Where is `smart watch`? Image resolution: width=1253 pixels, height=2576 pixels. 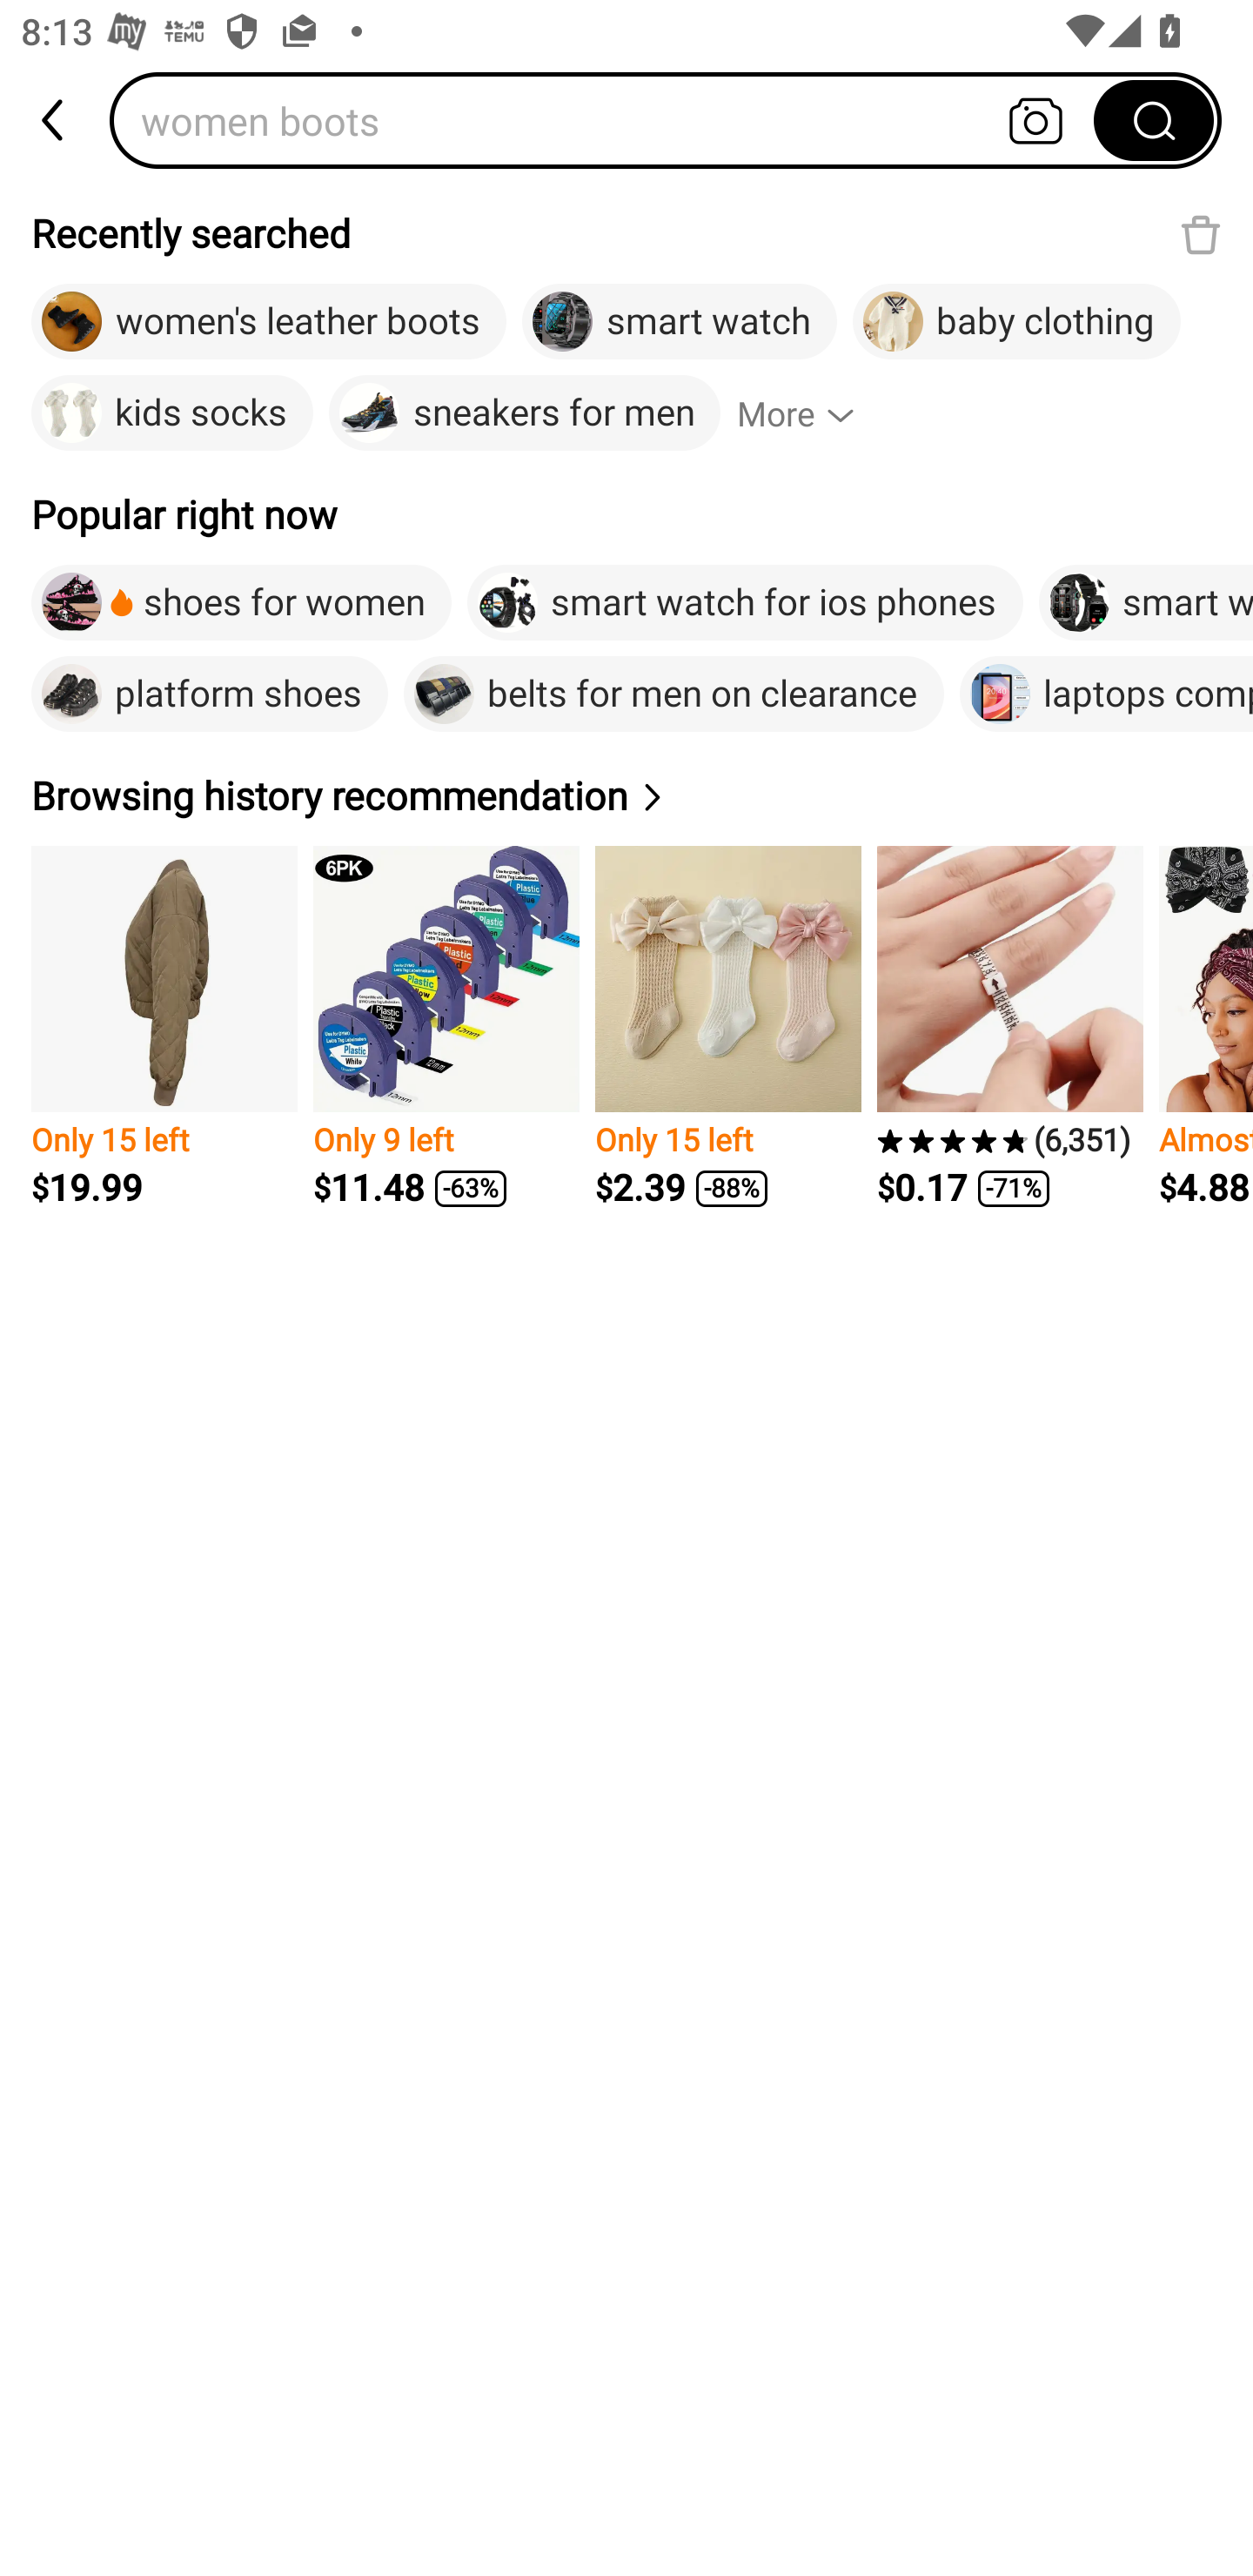 smart watch is located at coordinates (679, 322).